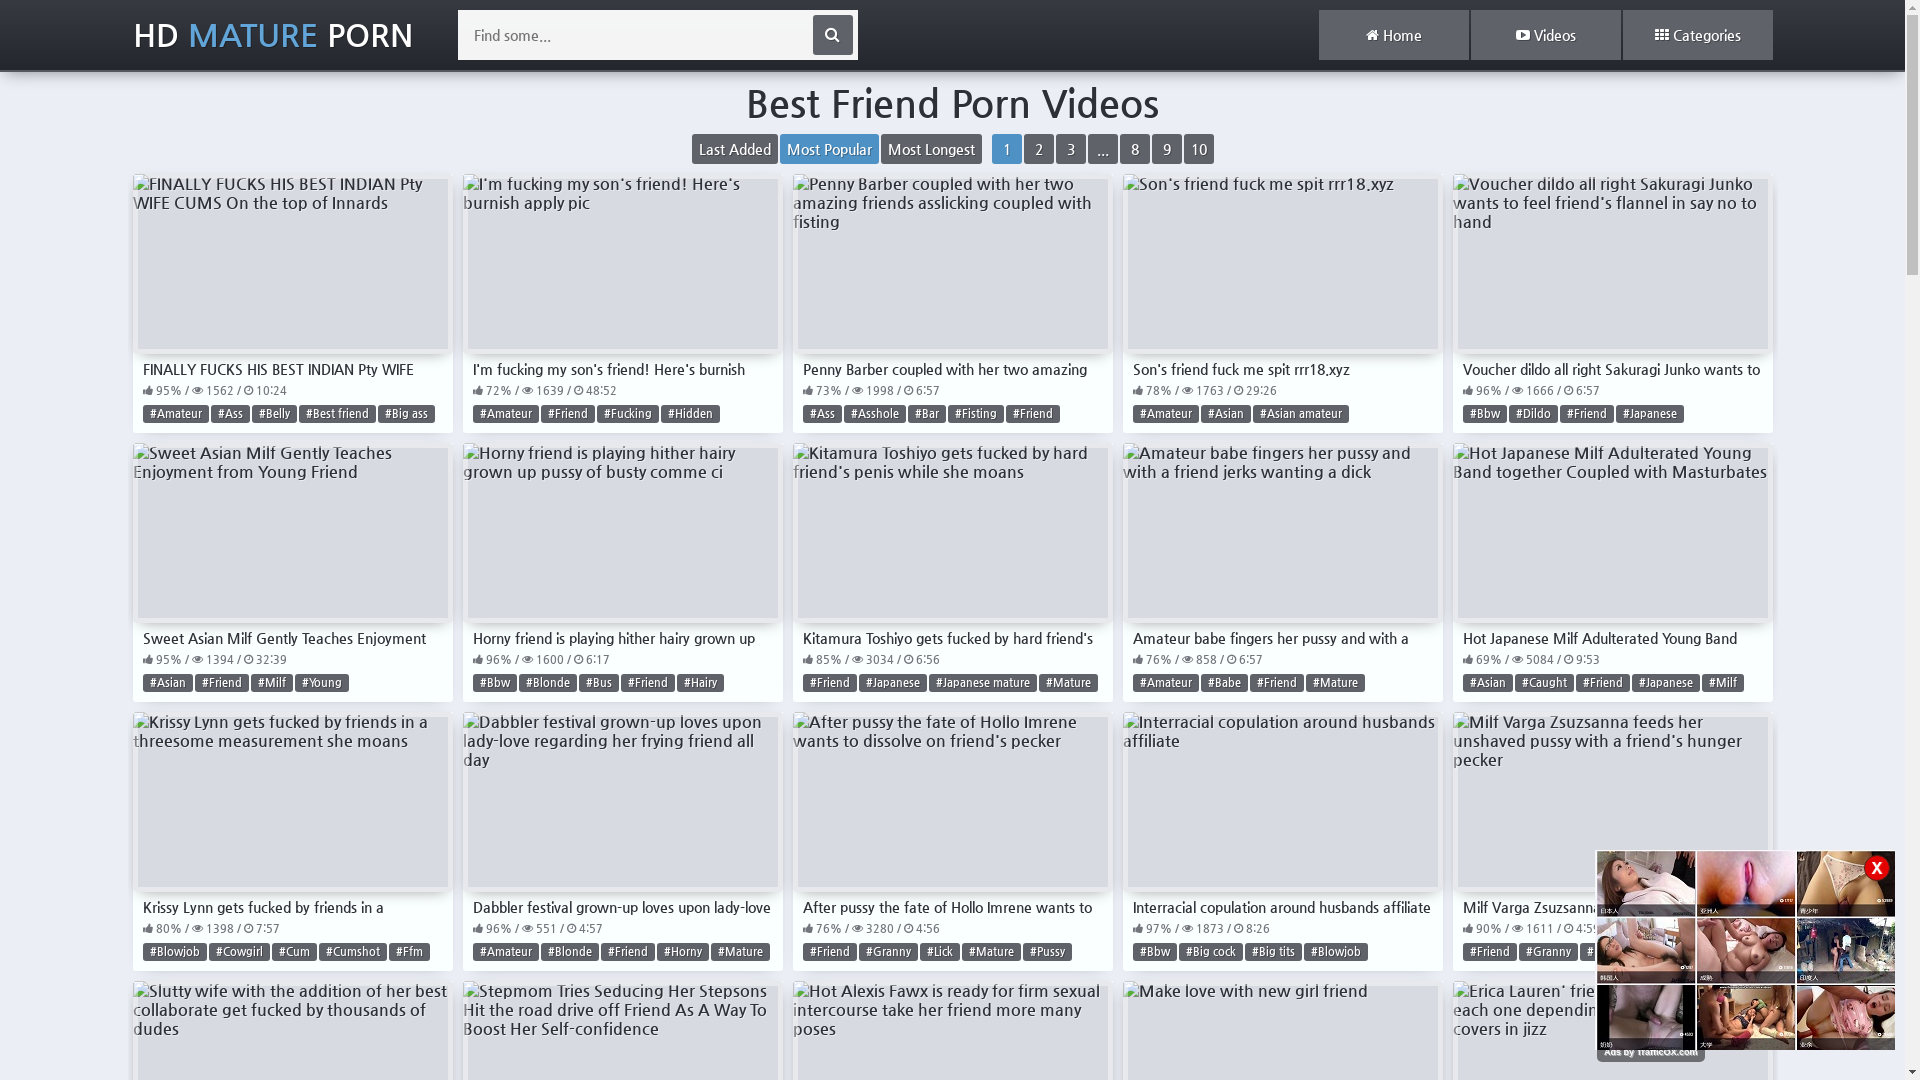  Describe the element at coordinates (735, 149) in the screenshot. I see `Last Added` at that location.